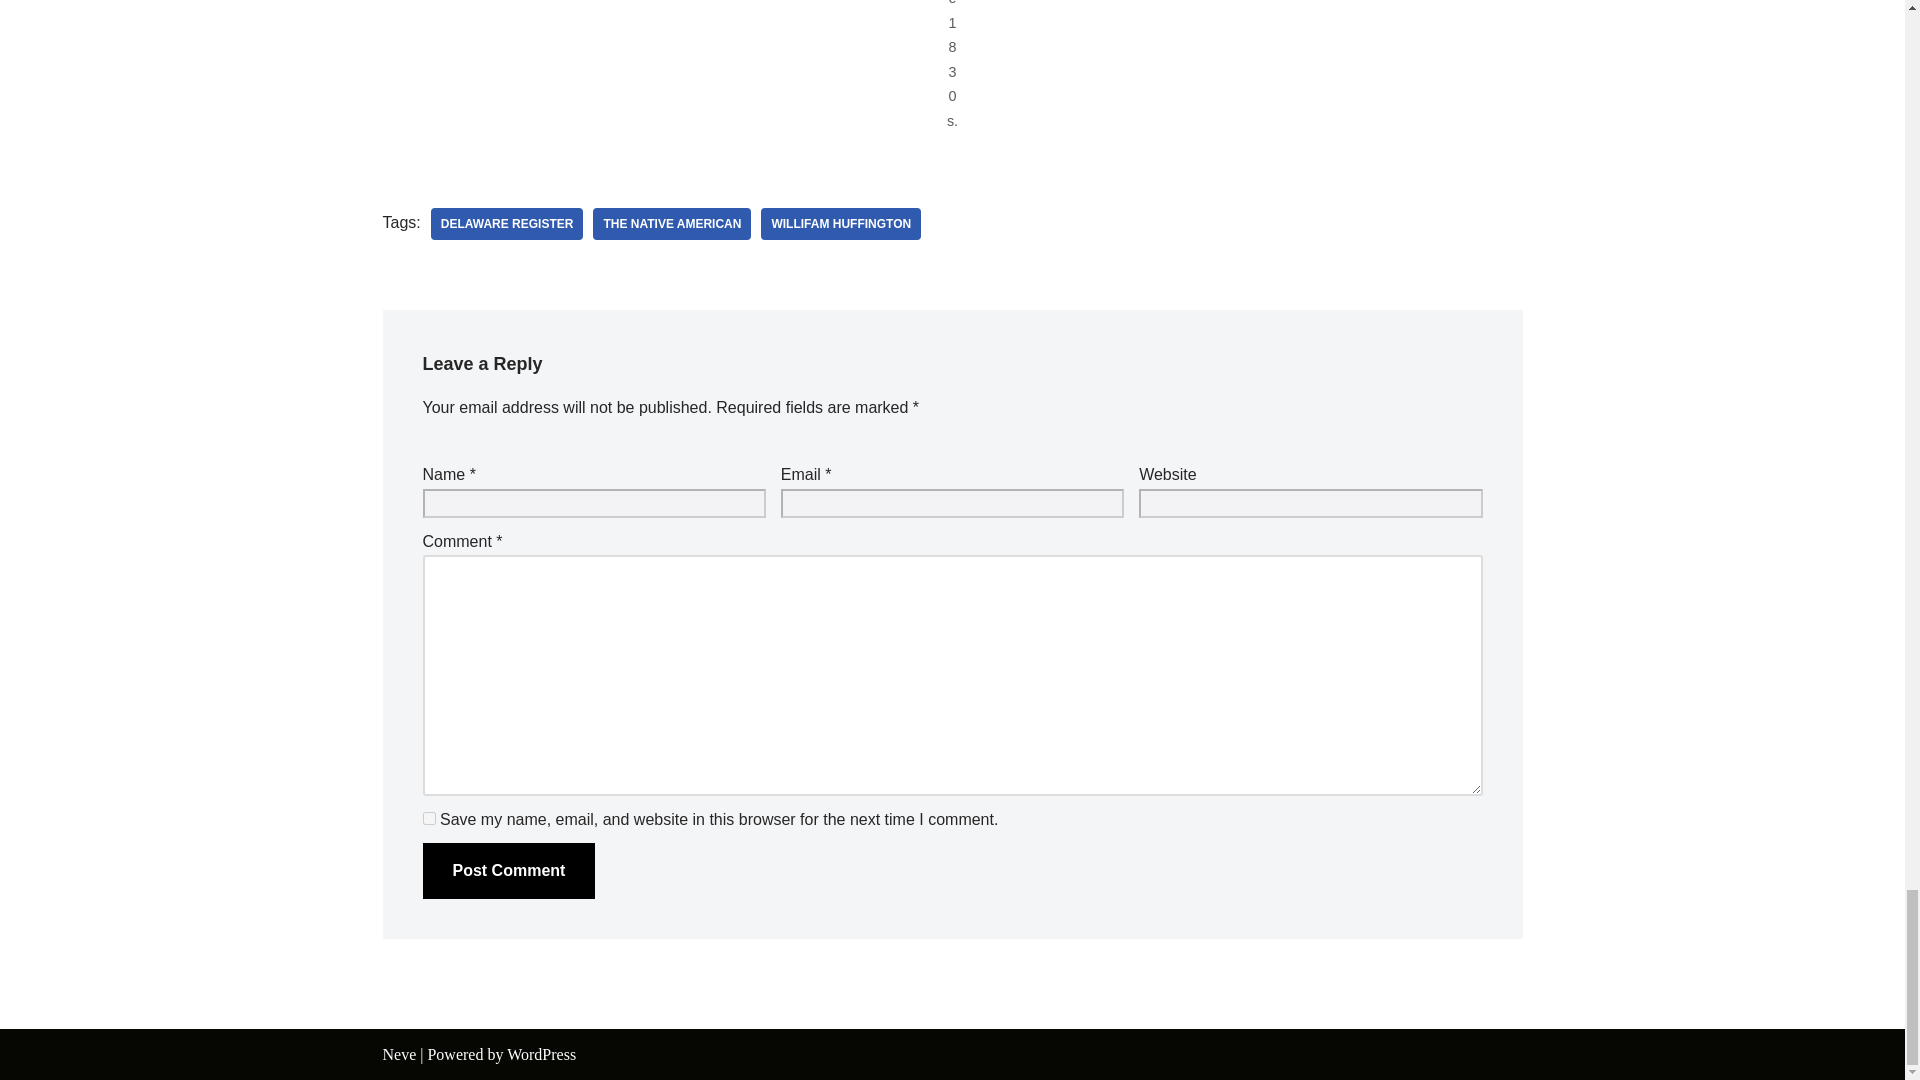 The image size is (1920, 1080). What do you see at coordinates (672, 224) in the screenshot?
I see `THE NATIVE AMERICAN` at bounding box center [672, 224].